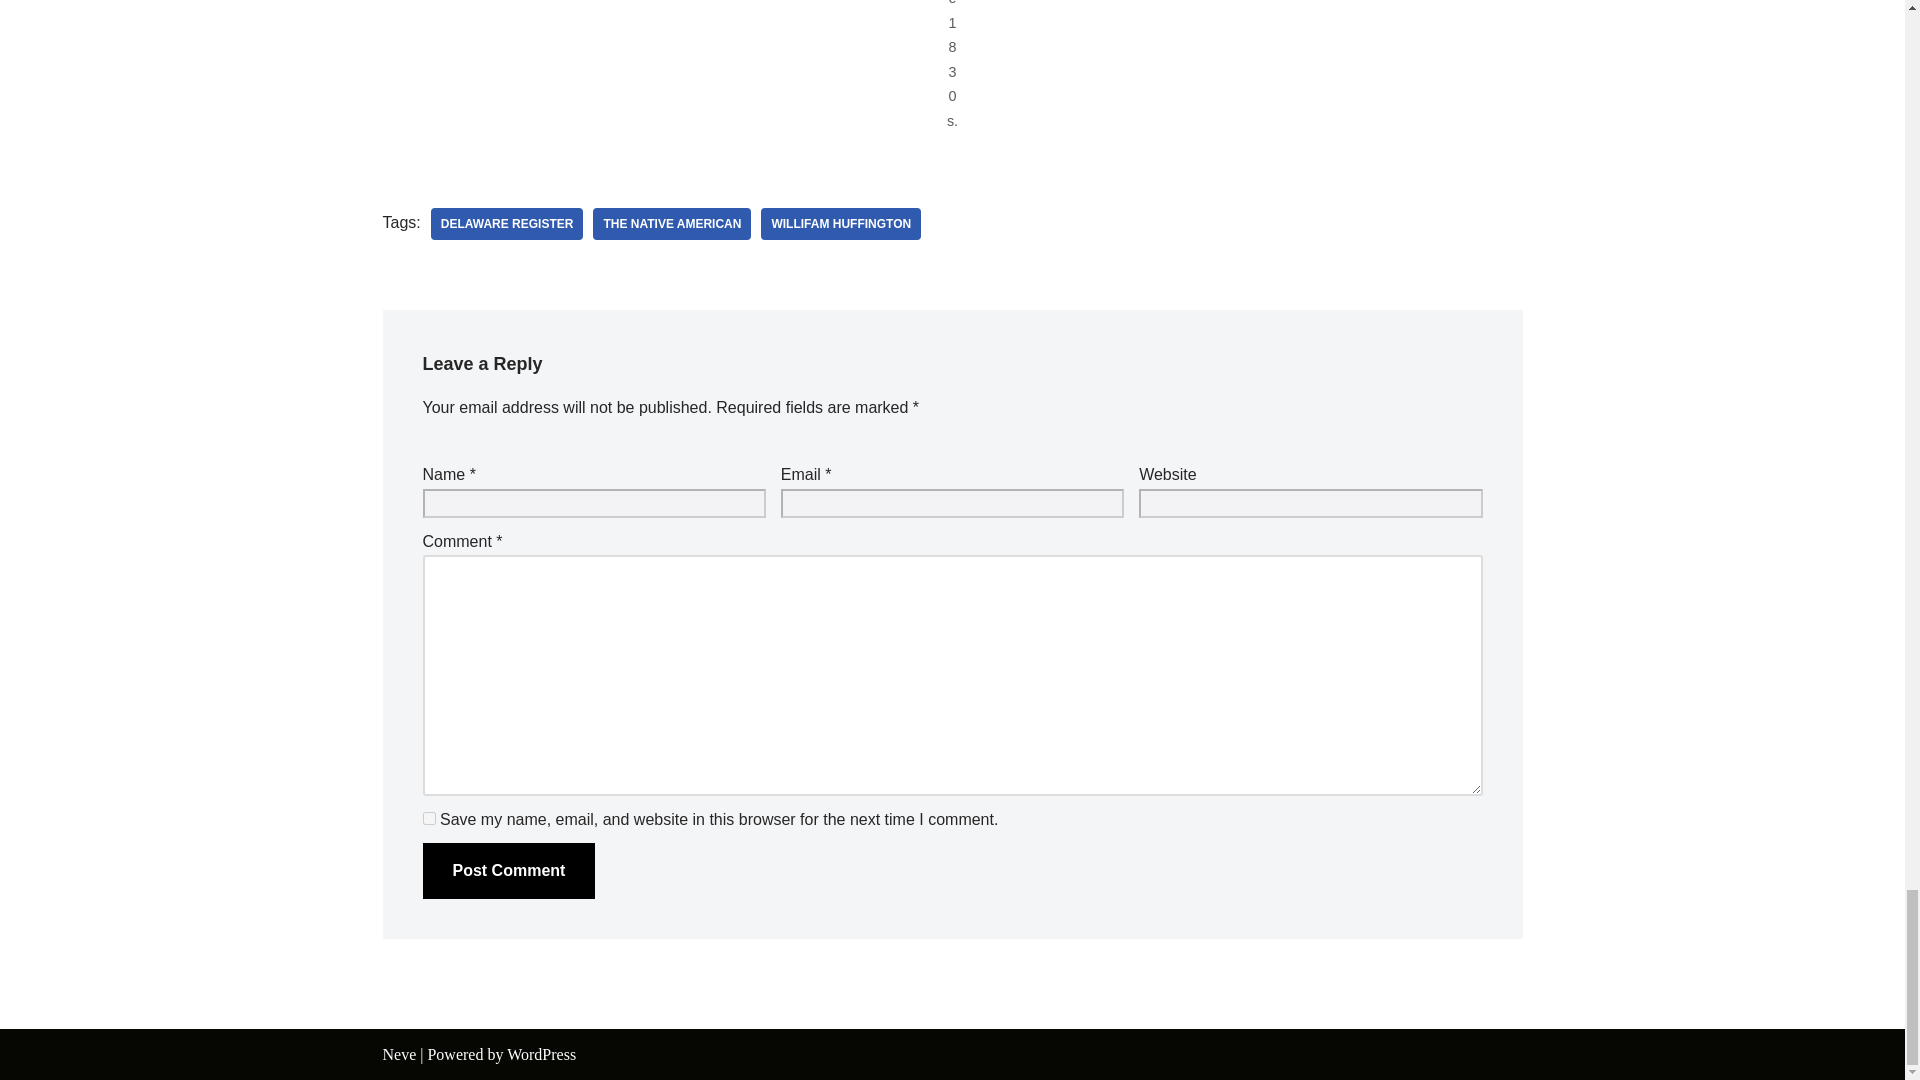 The image size is (1920, 1080). What do you see at coordinates (672, 224) in the screenshot?
I see `THE NATIVE AMERICAN` at bounding box center [672, 224].